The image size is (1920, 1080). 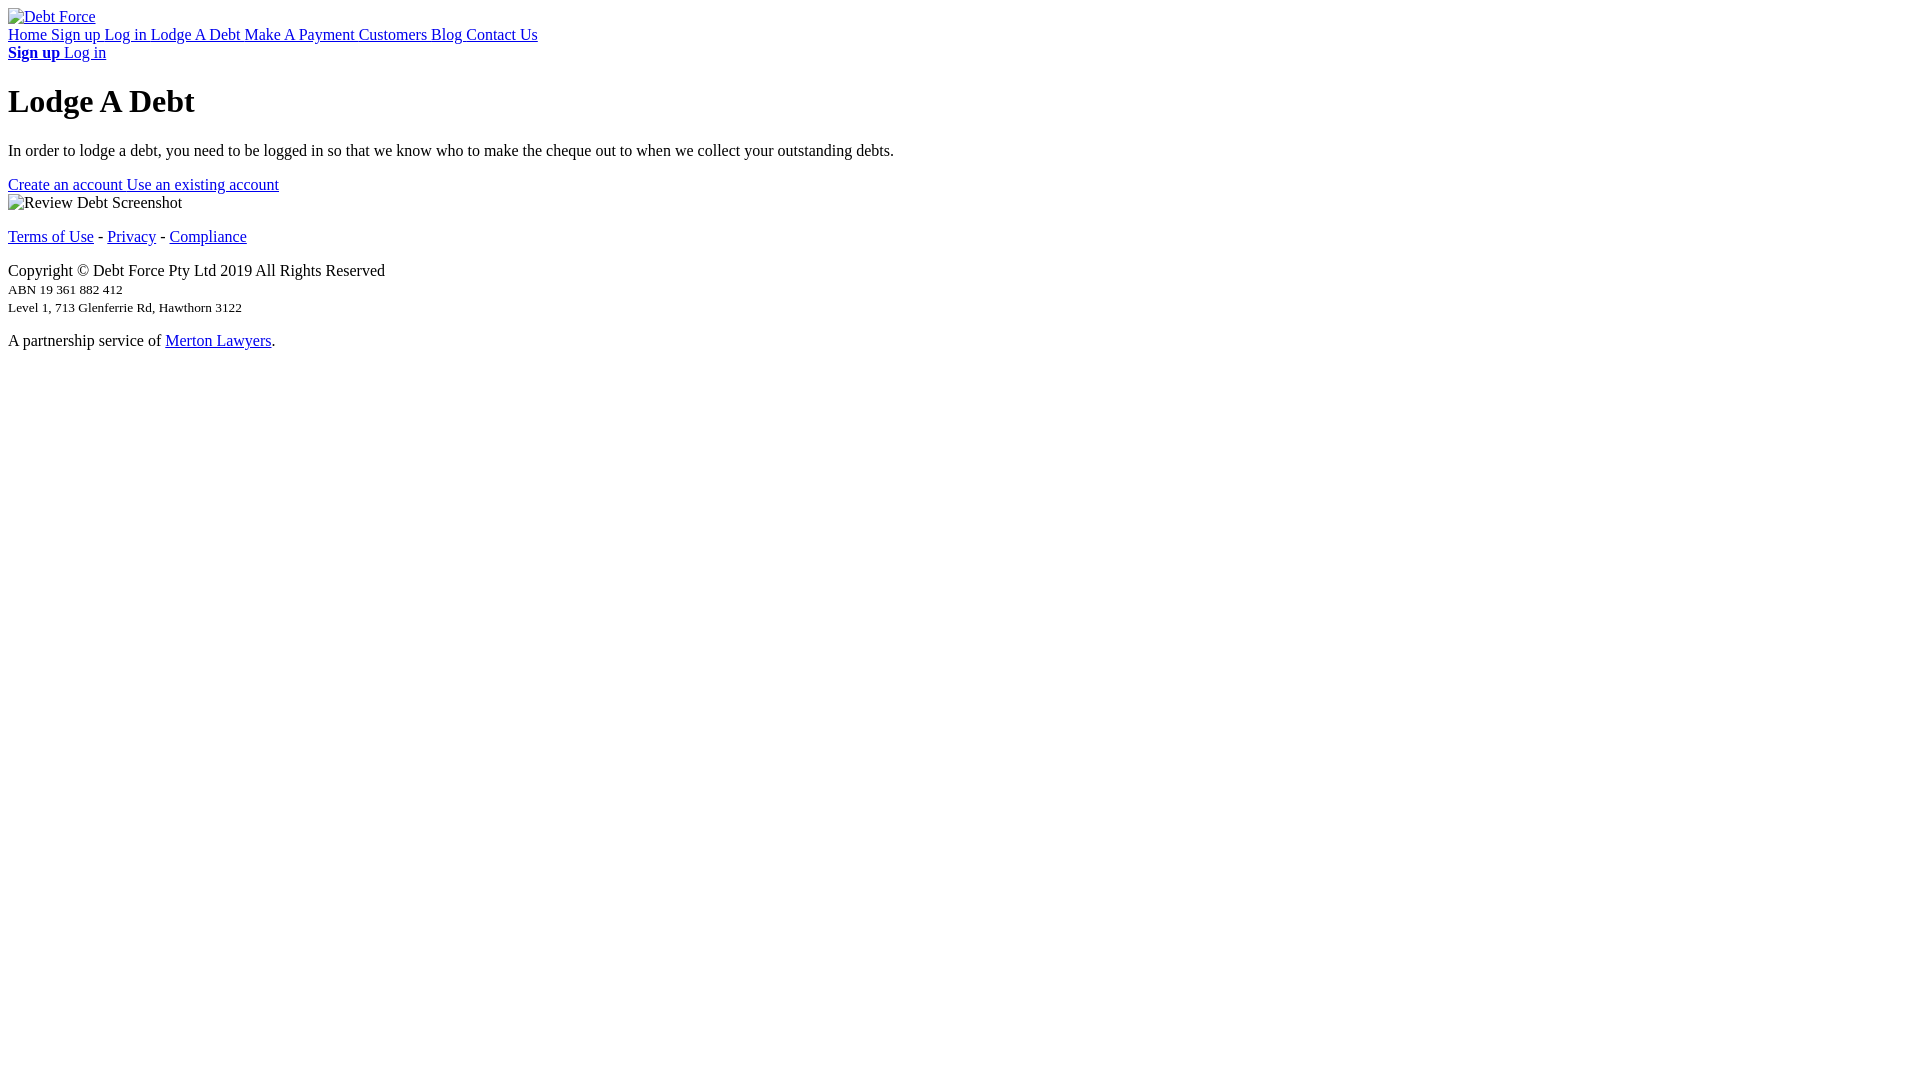 What do you see at coordinates (448, 34) in the screenshot?
I see `Blog` at bounding box center [448, 34].